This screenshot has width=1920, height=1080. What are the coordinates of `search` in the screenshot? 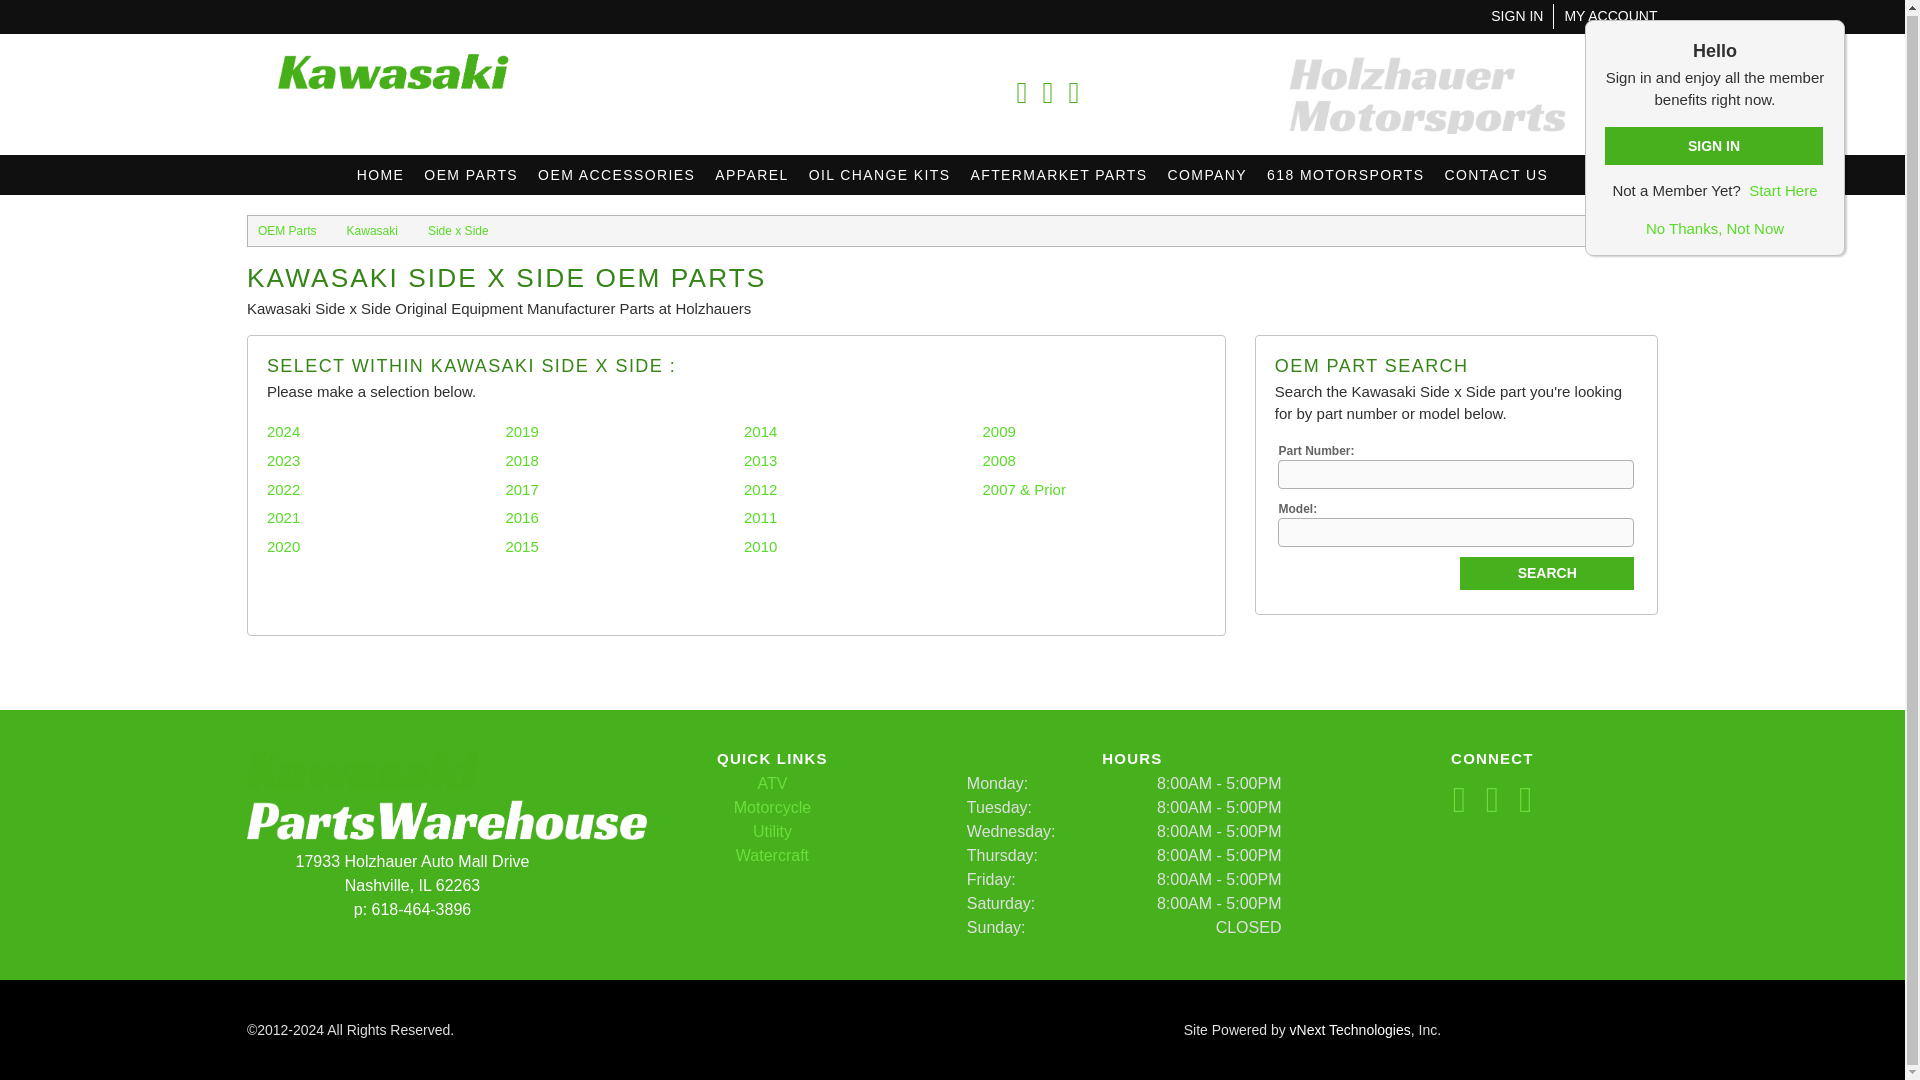 It's located at (1546, 573).